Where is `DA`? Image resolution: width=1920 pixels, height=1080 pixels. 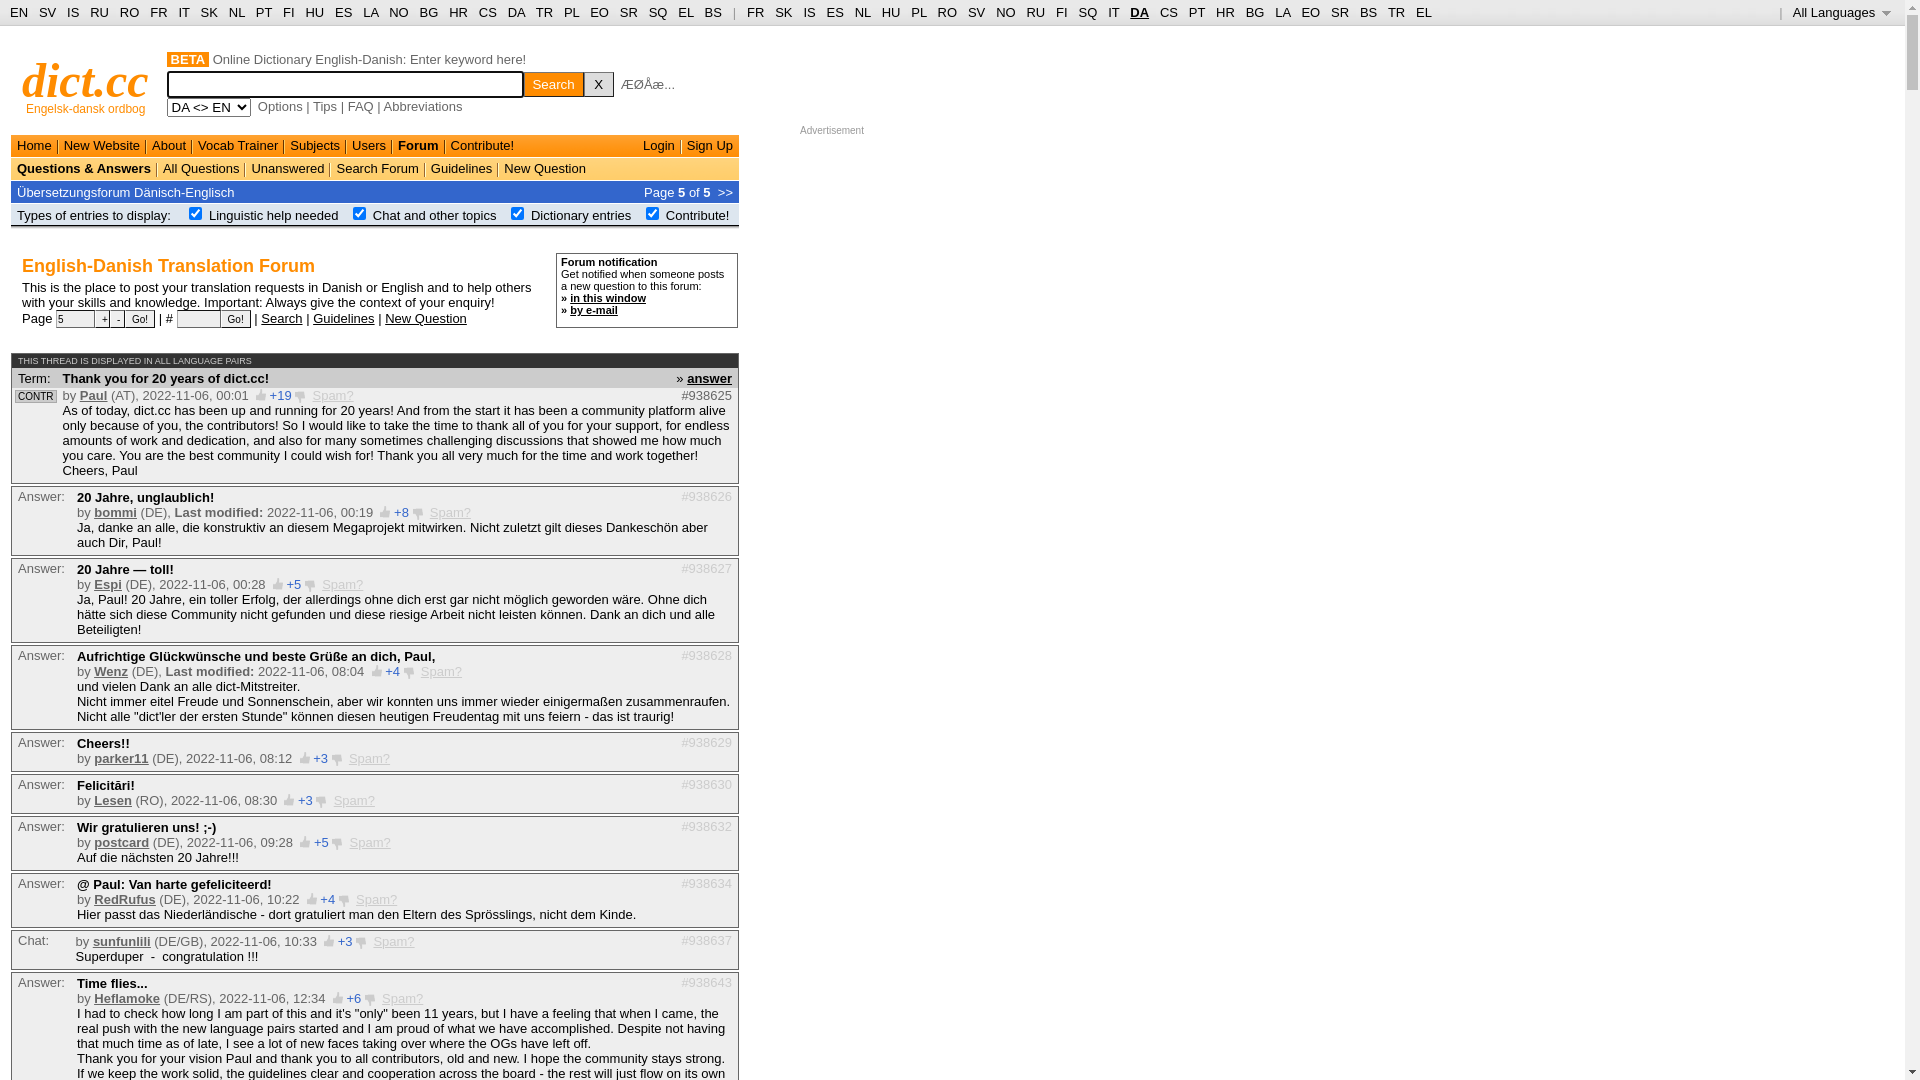
DA is located at coordinates (516, 12).